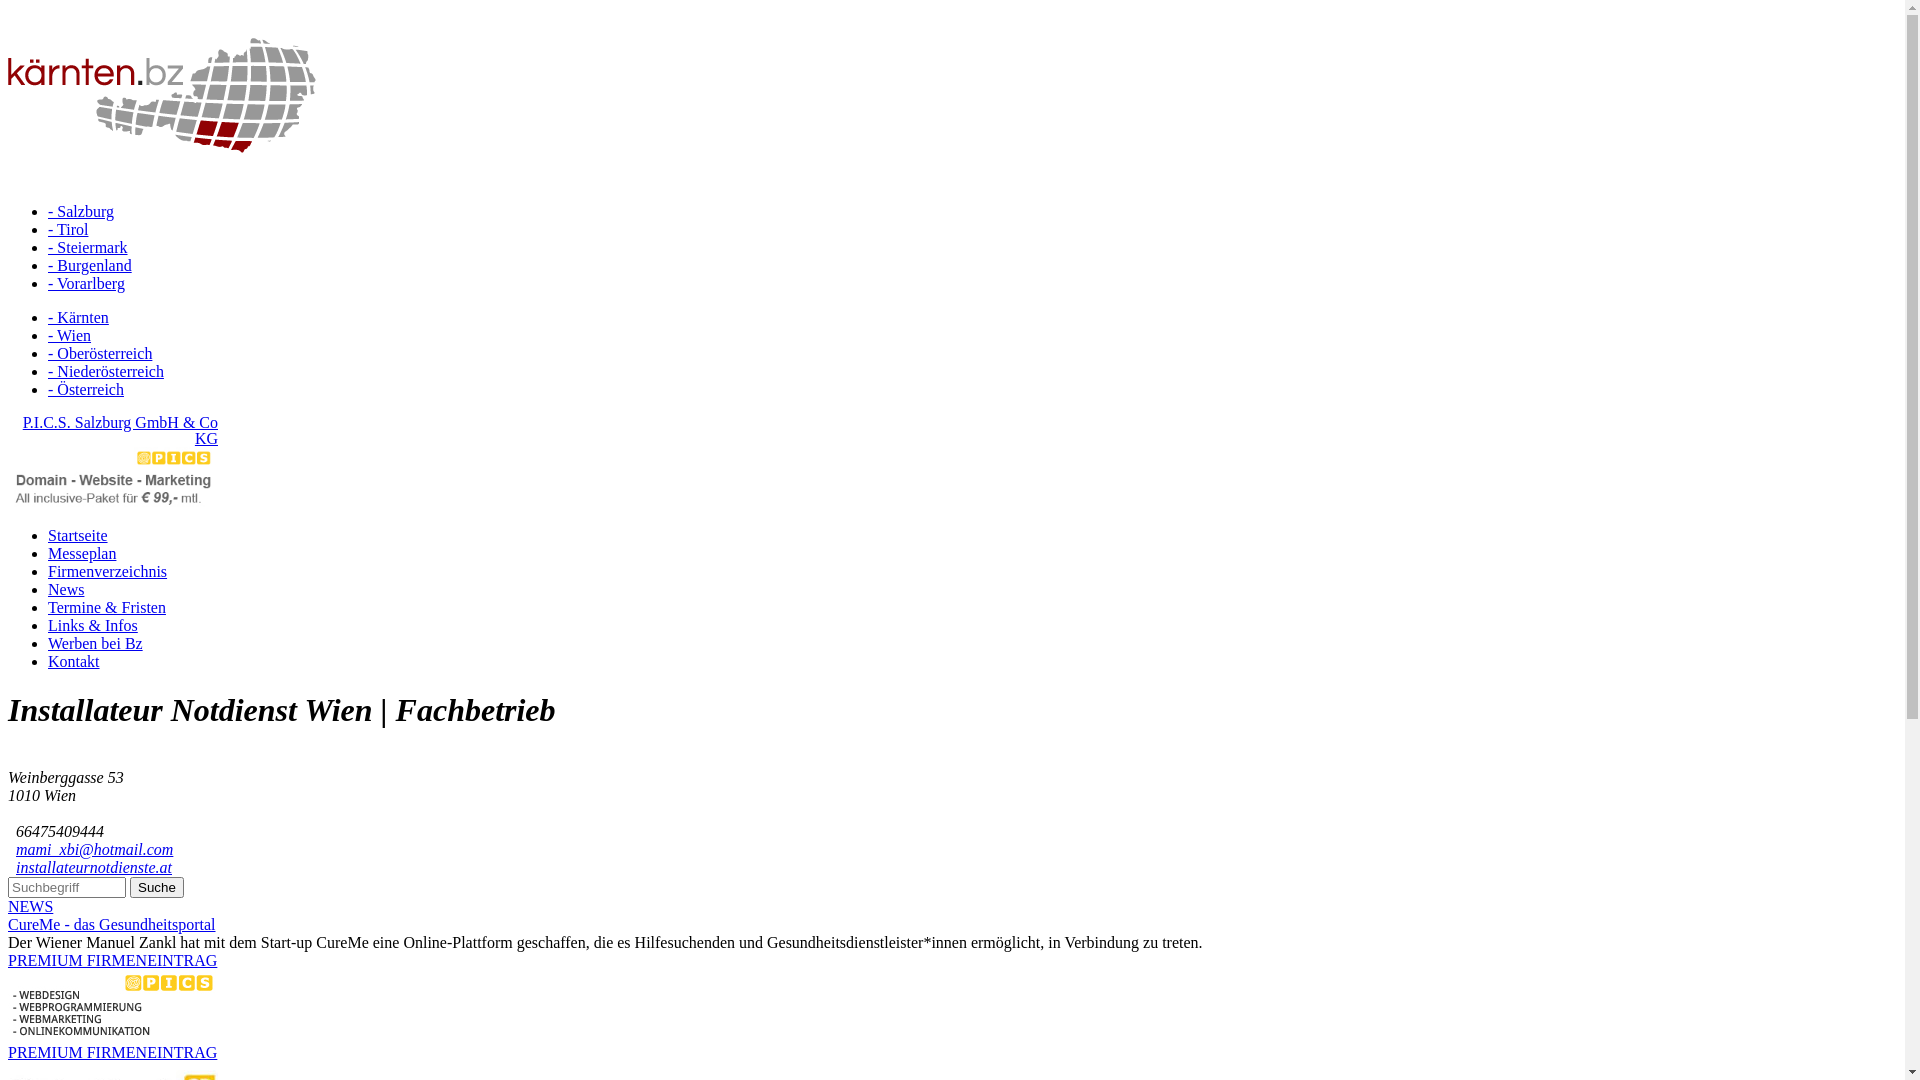  What do you see at coordinates (113, 502) in the screenshot?
I see `P.I.C.S. Salzburg GmbH & Co KG ` at bounding box center [113, 502].